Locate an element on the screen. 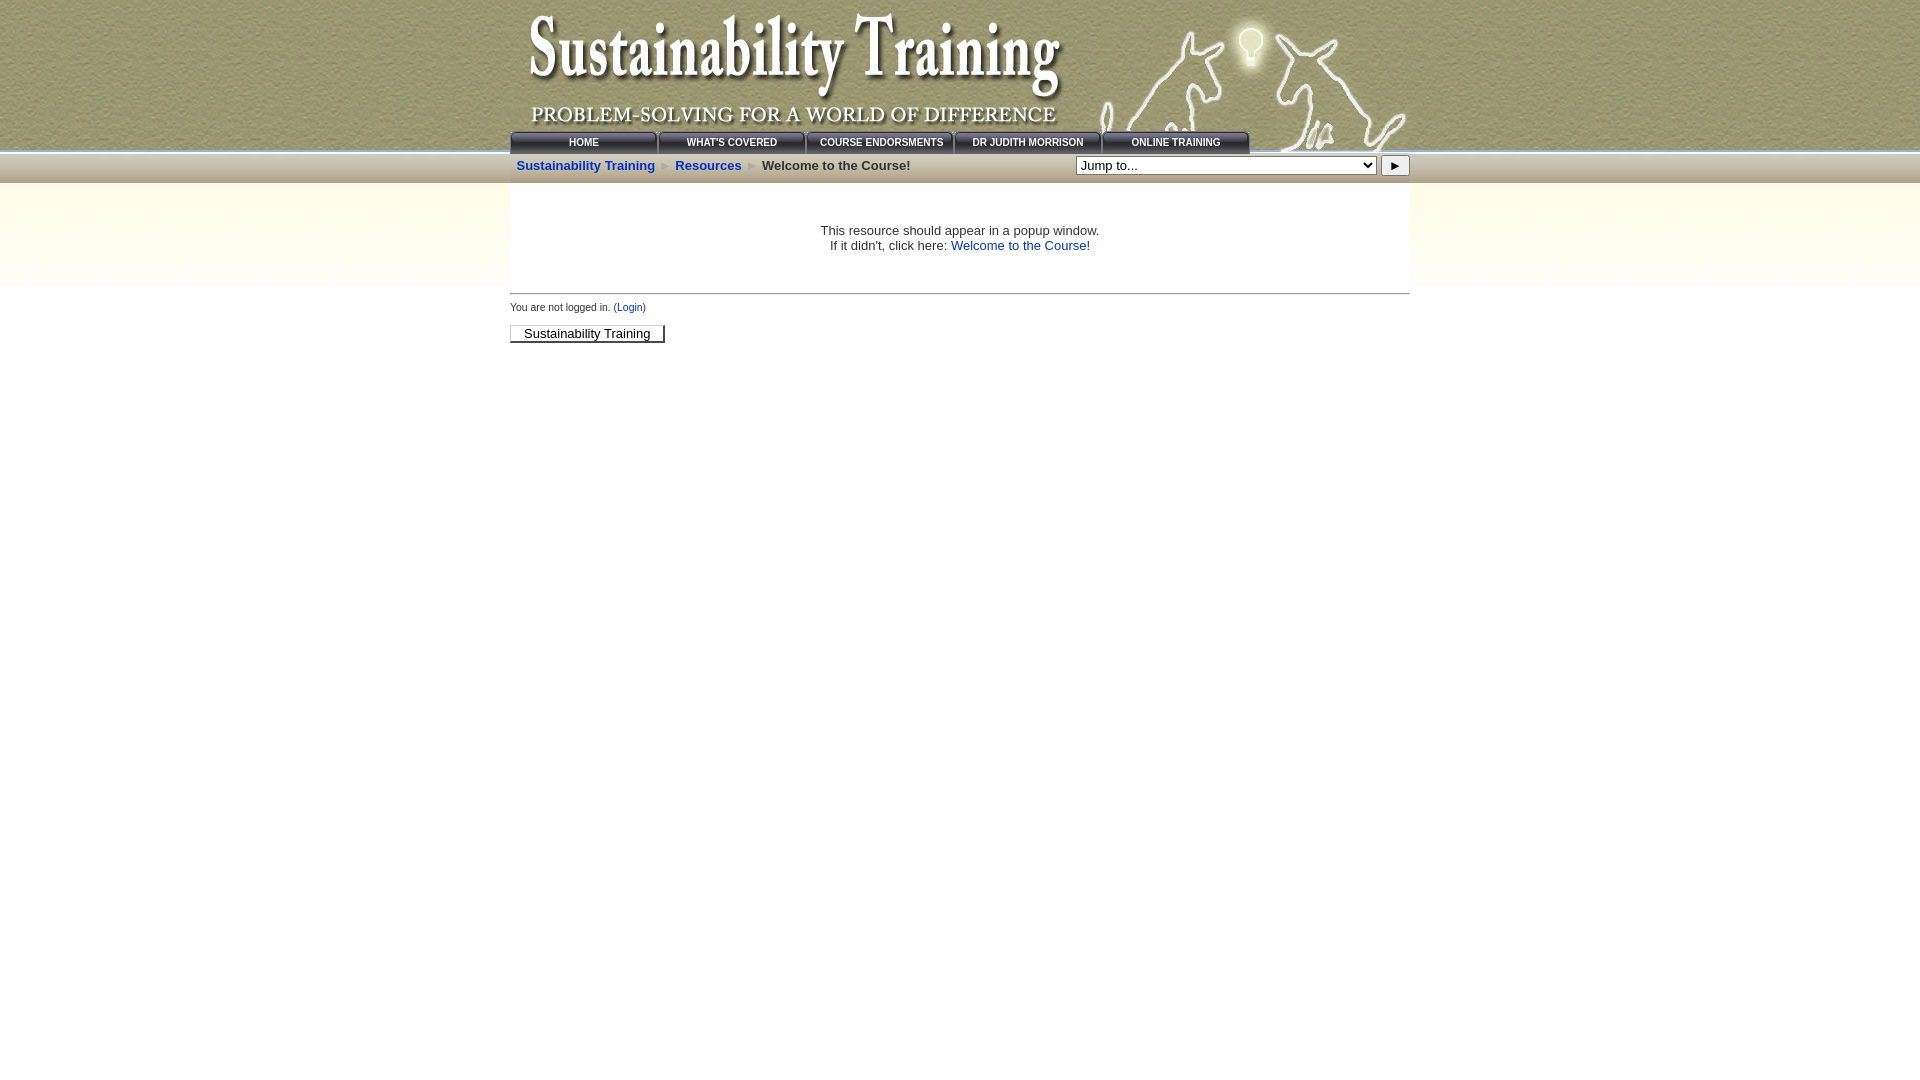 This screenshot has width=1920, height=1080. ONLINE TRAINING is located at coordinates (1176, 142).